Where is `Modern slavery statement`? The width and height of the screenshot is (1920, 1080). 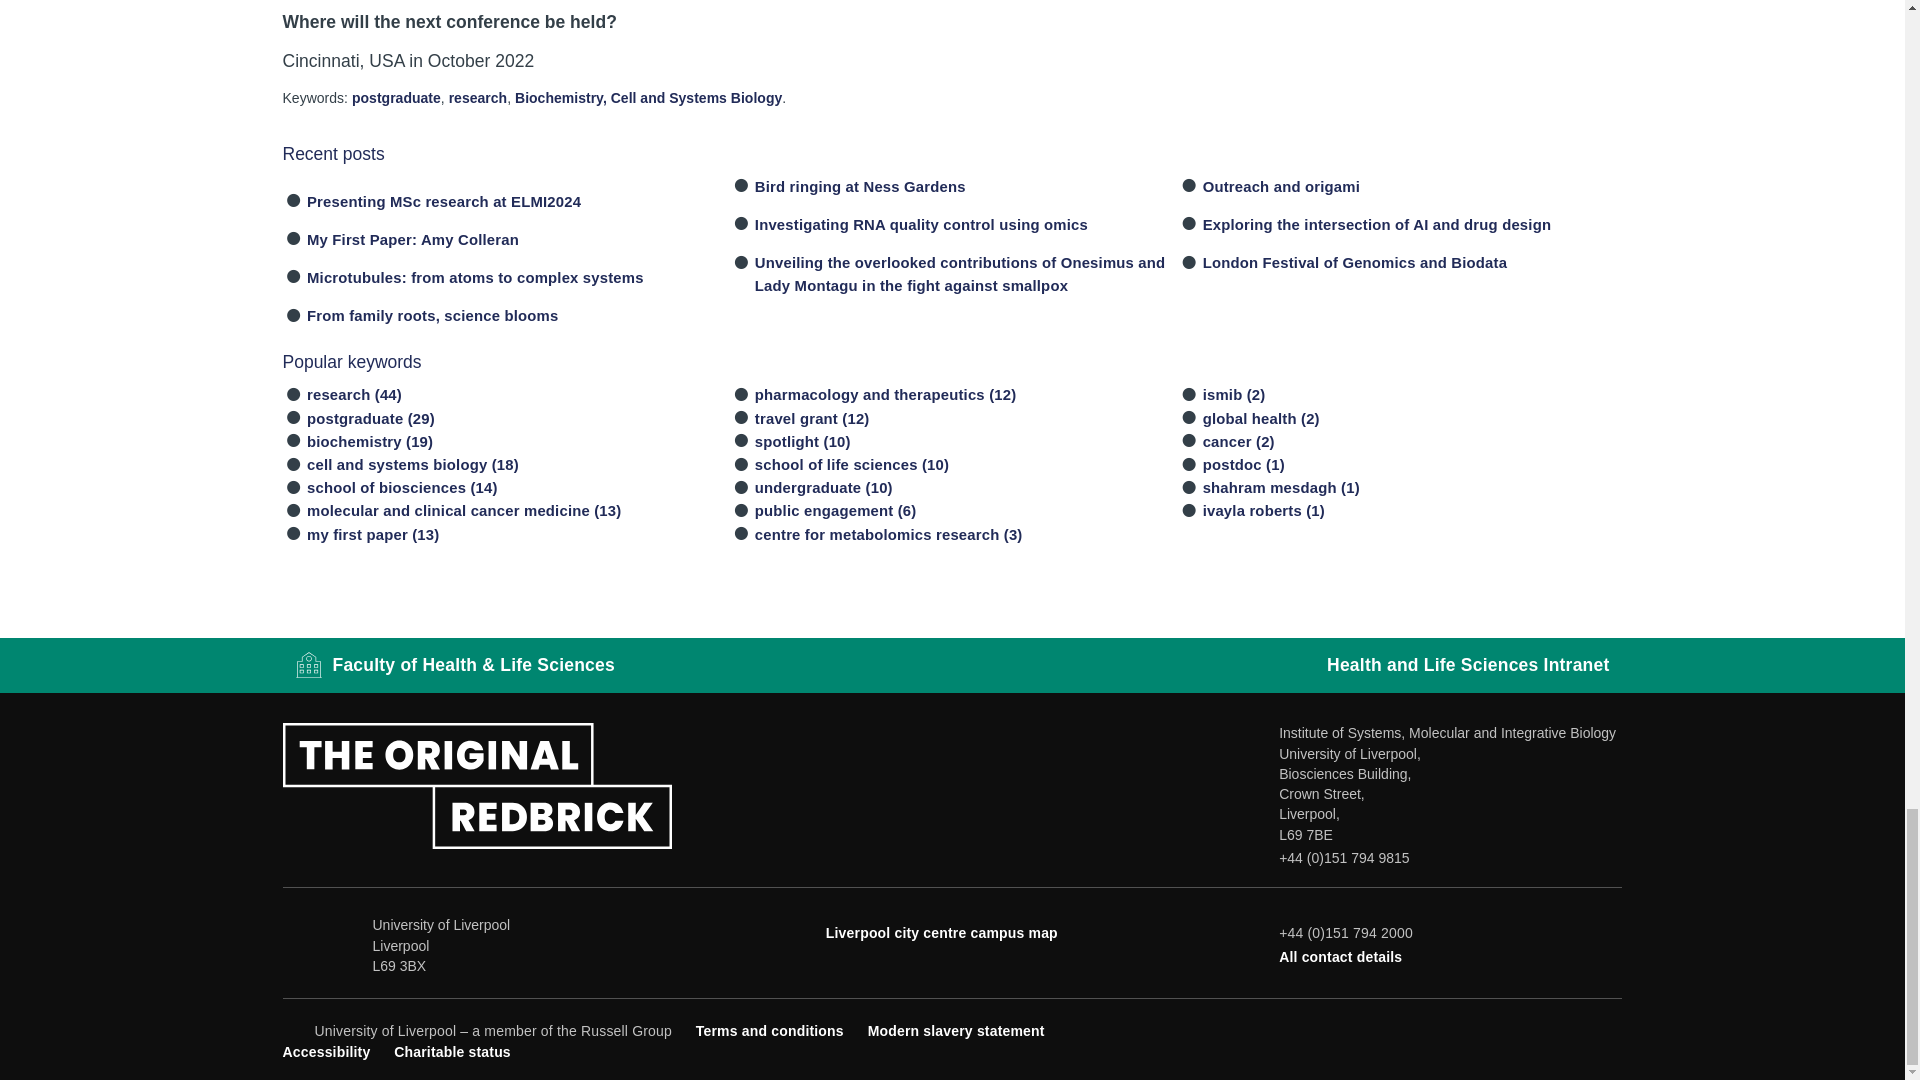 Modern slavery statement is located at coordinates (956, 1030).